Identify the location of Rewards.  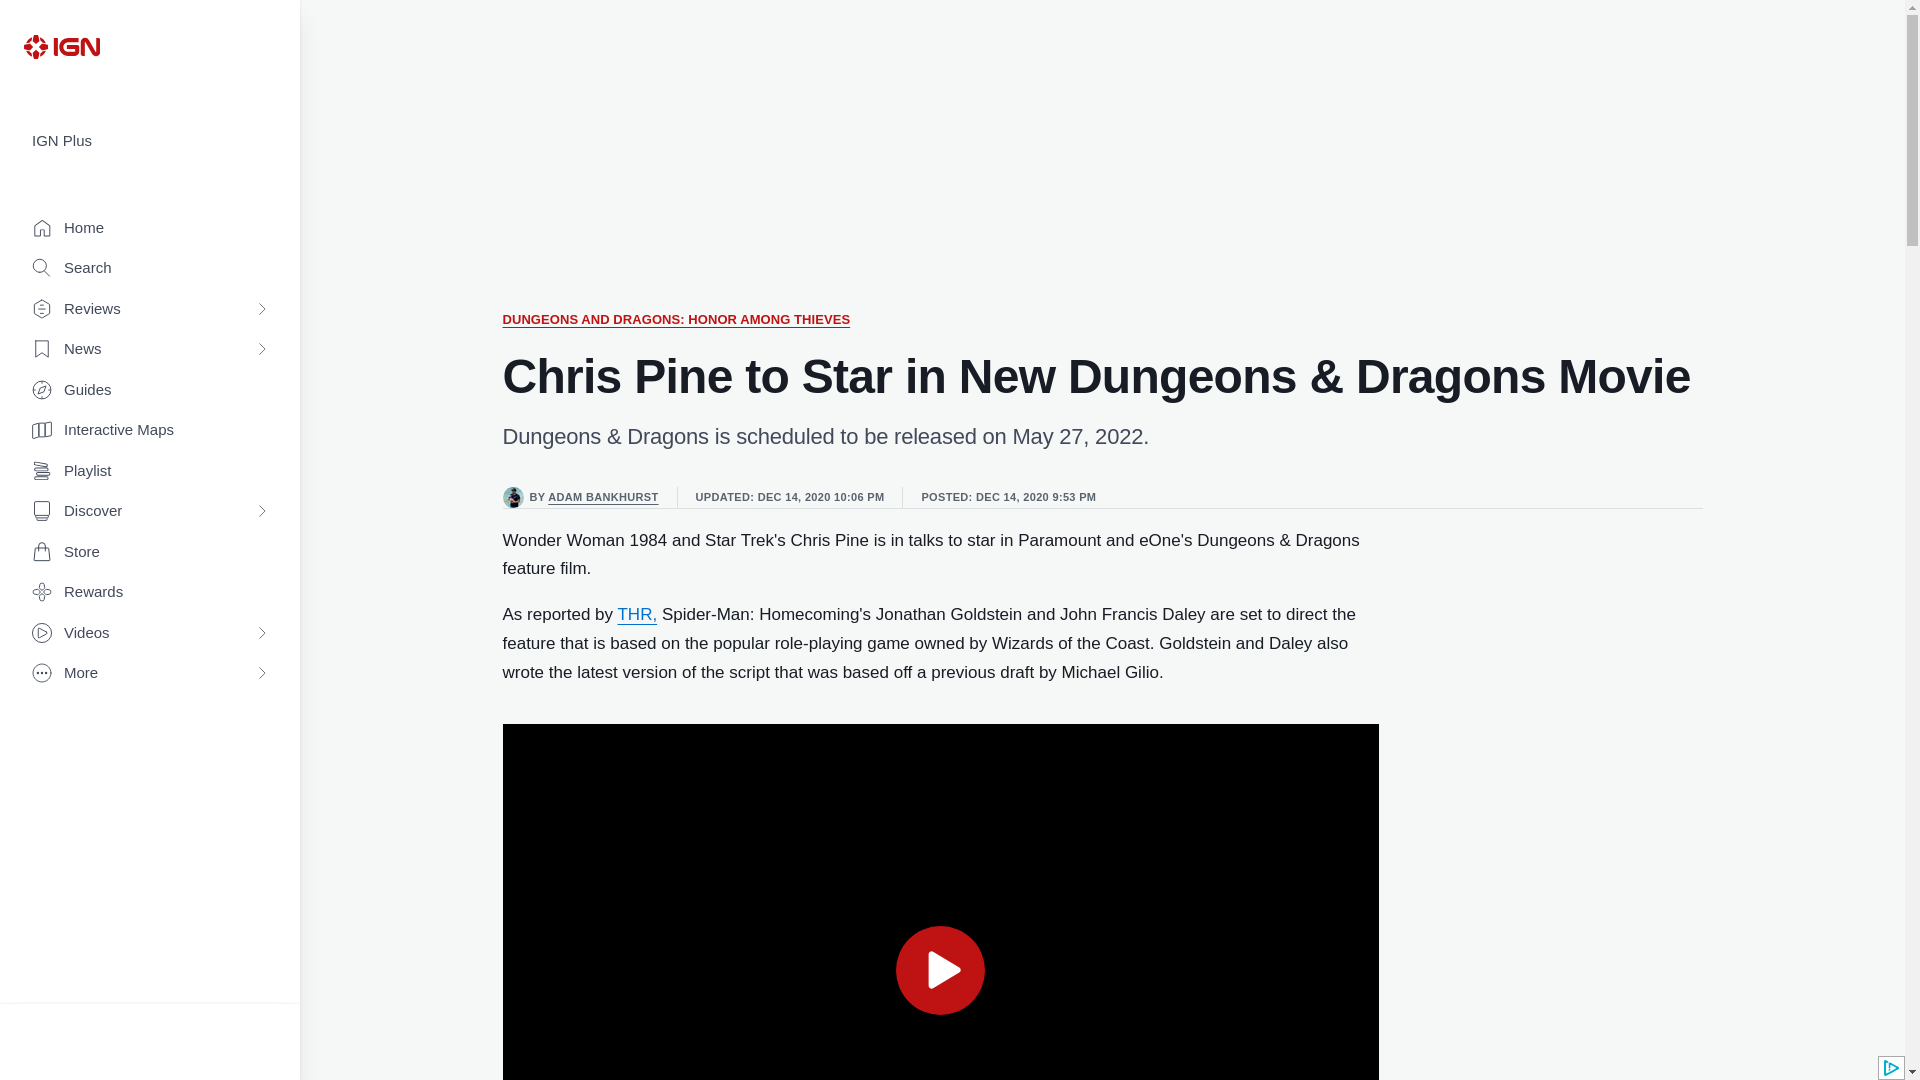
(150, 592).